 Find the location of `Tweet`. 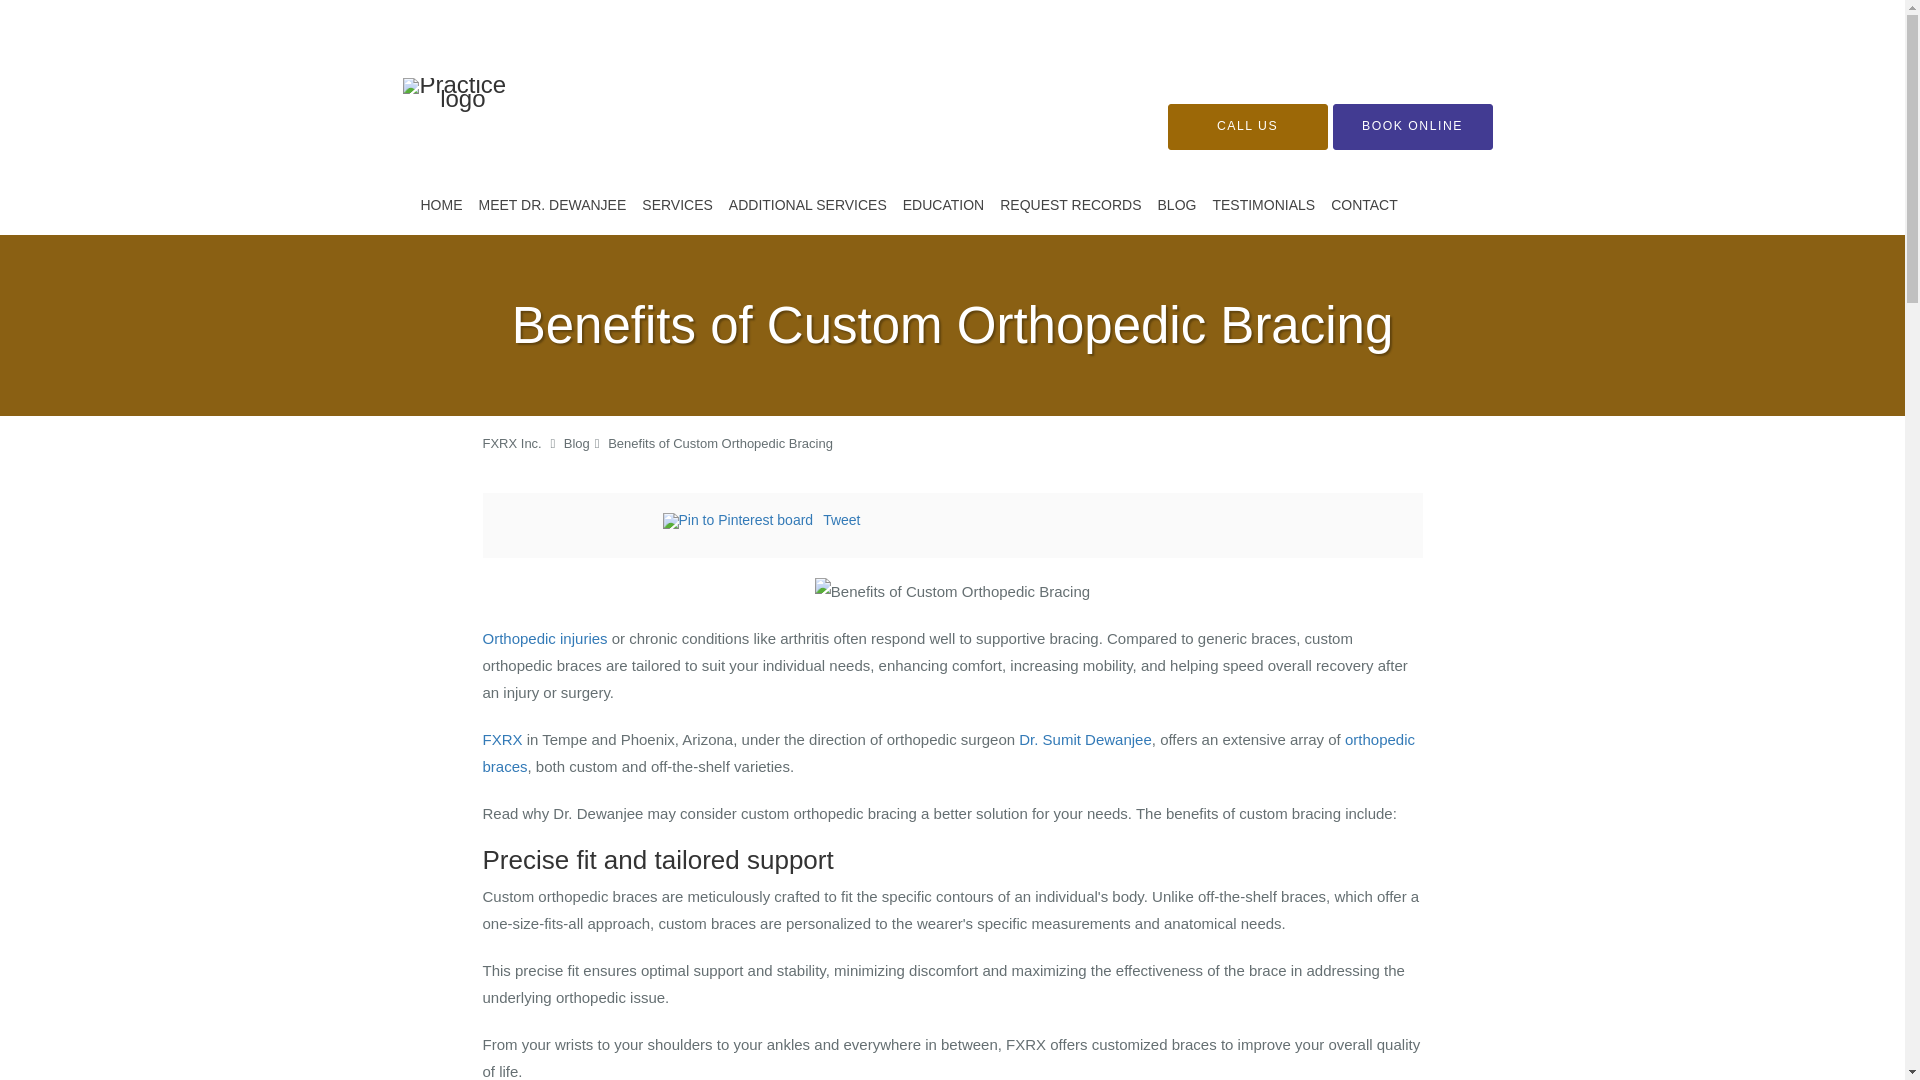

Tweet is located at coordinates (842, 520).